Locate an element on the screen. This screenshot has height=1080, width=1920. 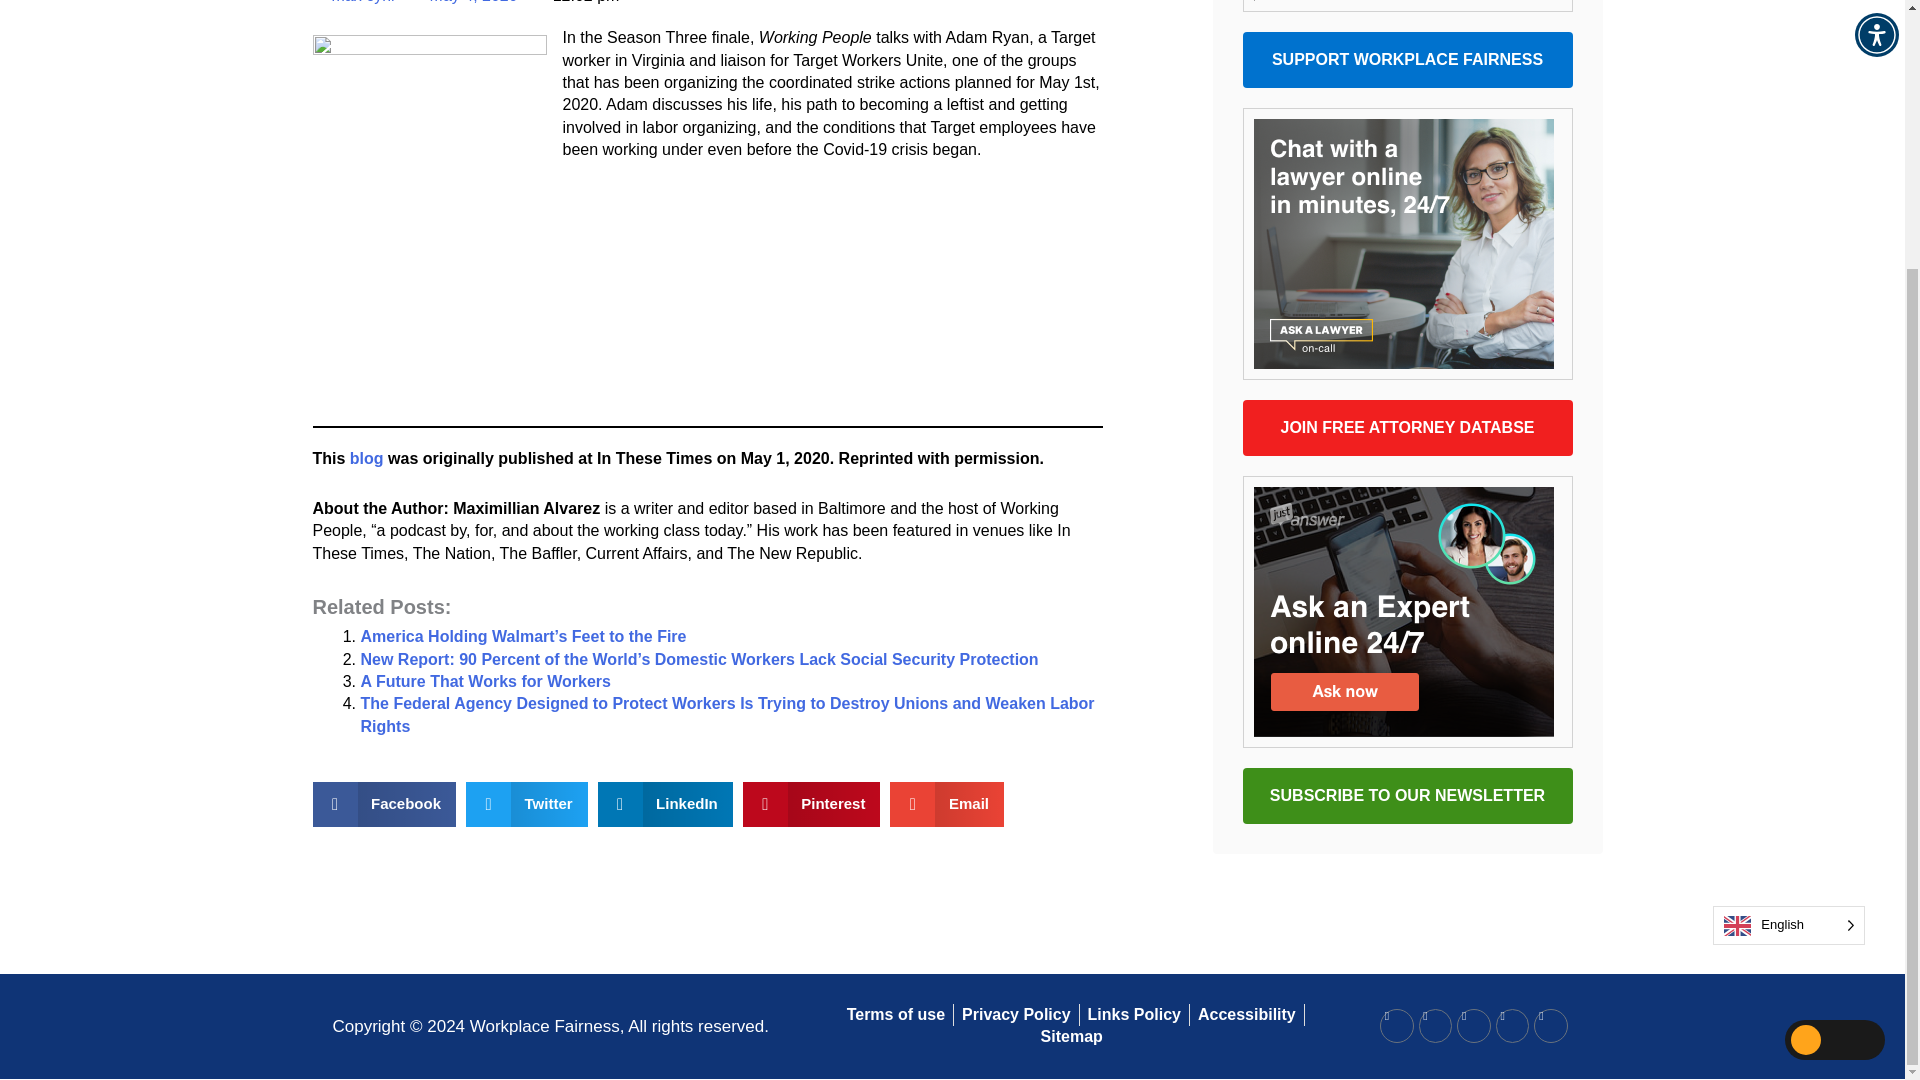
A Future That Works for Workers is located at coordinates (485, 681).